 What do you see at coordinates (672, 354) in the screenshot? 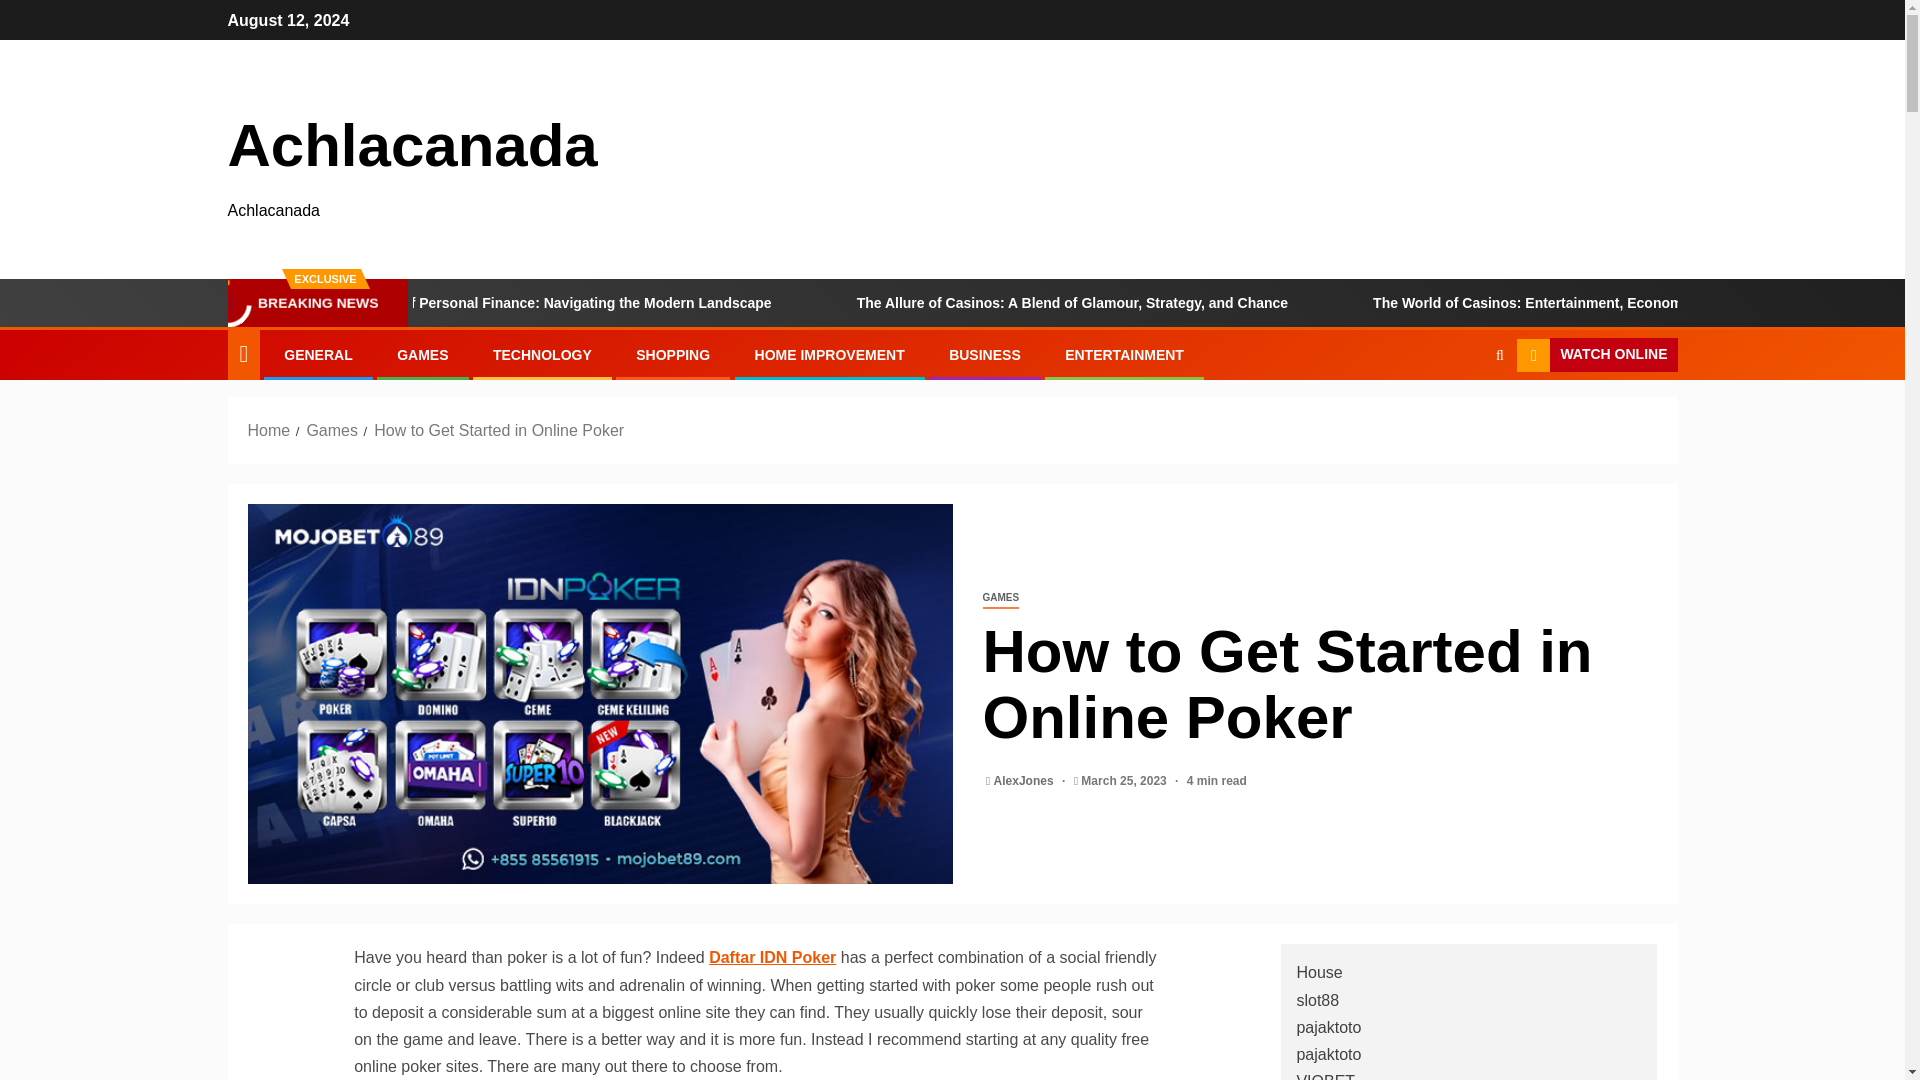
I see `SHOPPING` at bounding box center [672, 354].